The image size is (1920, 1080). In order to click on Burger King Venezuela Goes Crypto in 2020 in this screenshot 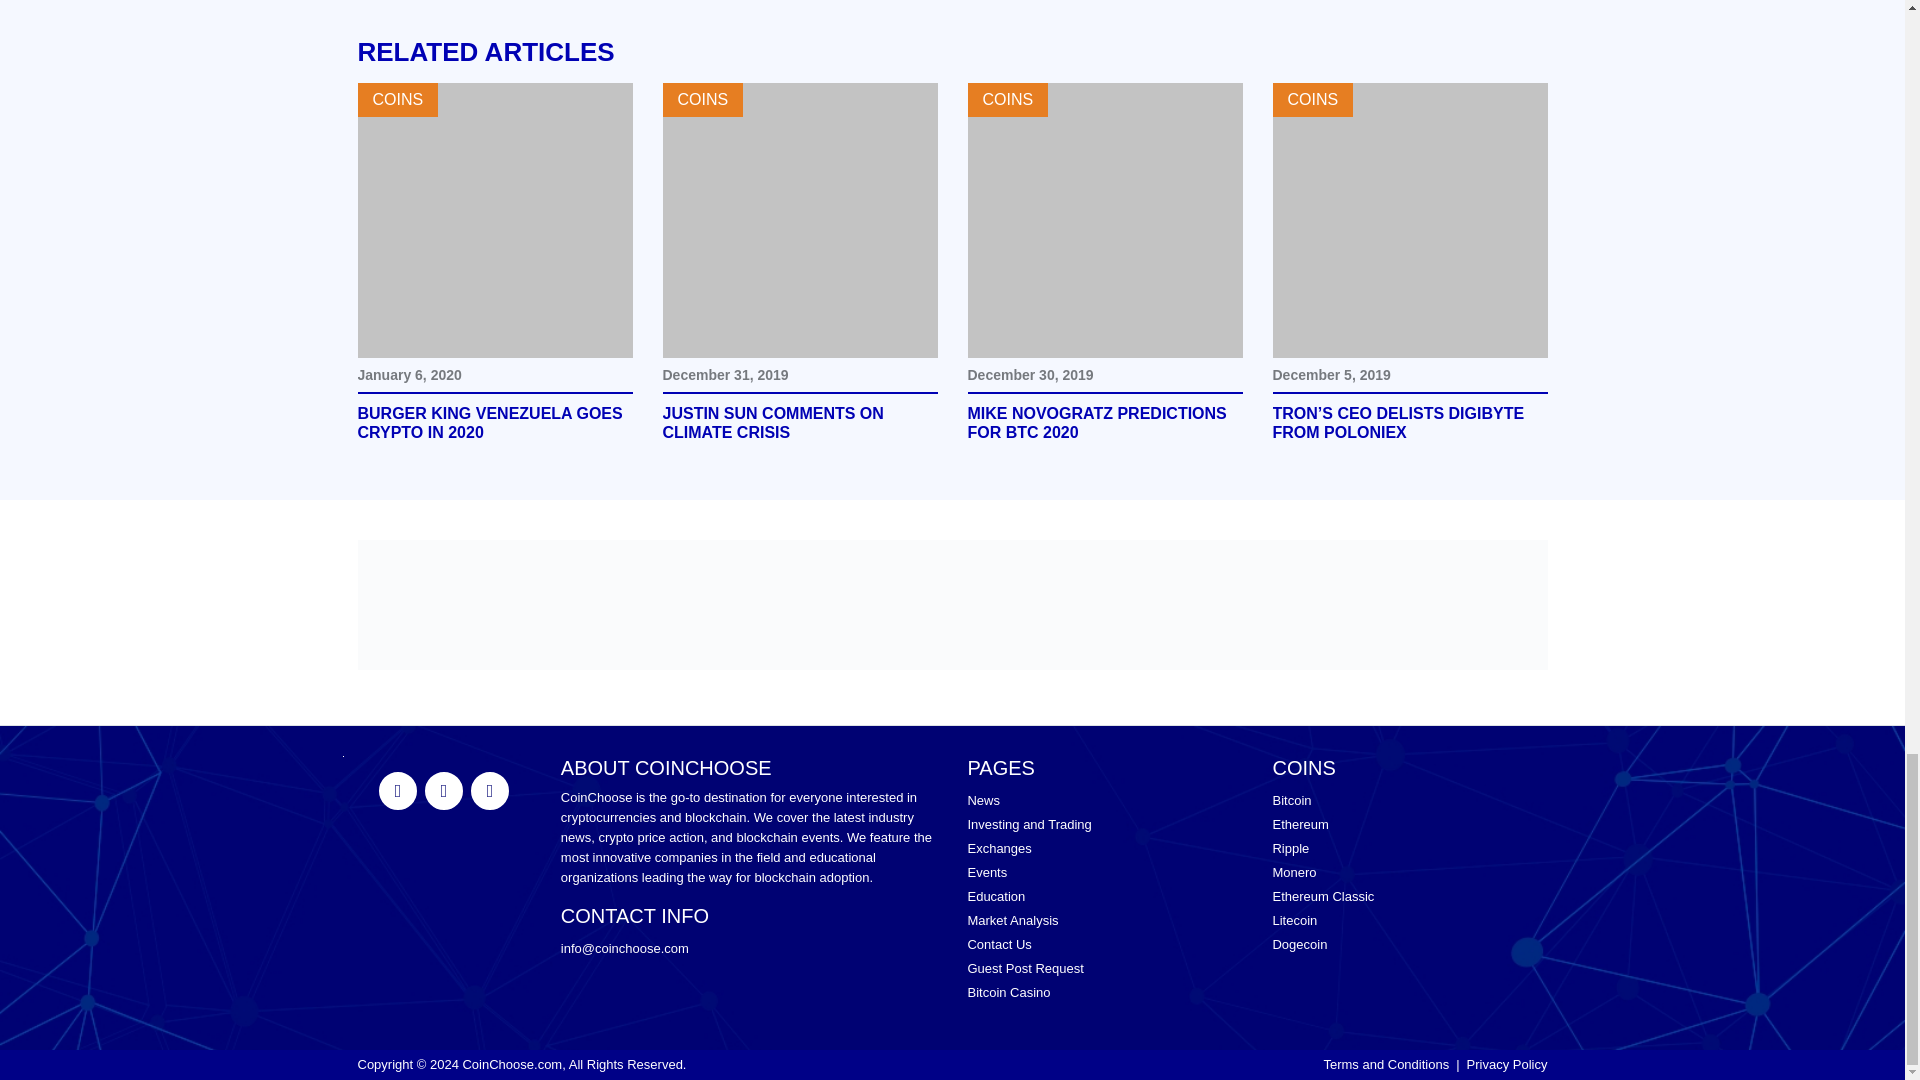, I will do `click(495, 220)`.